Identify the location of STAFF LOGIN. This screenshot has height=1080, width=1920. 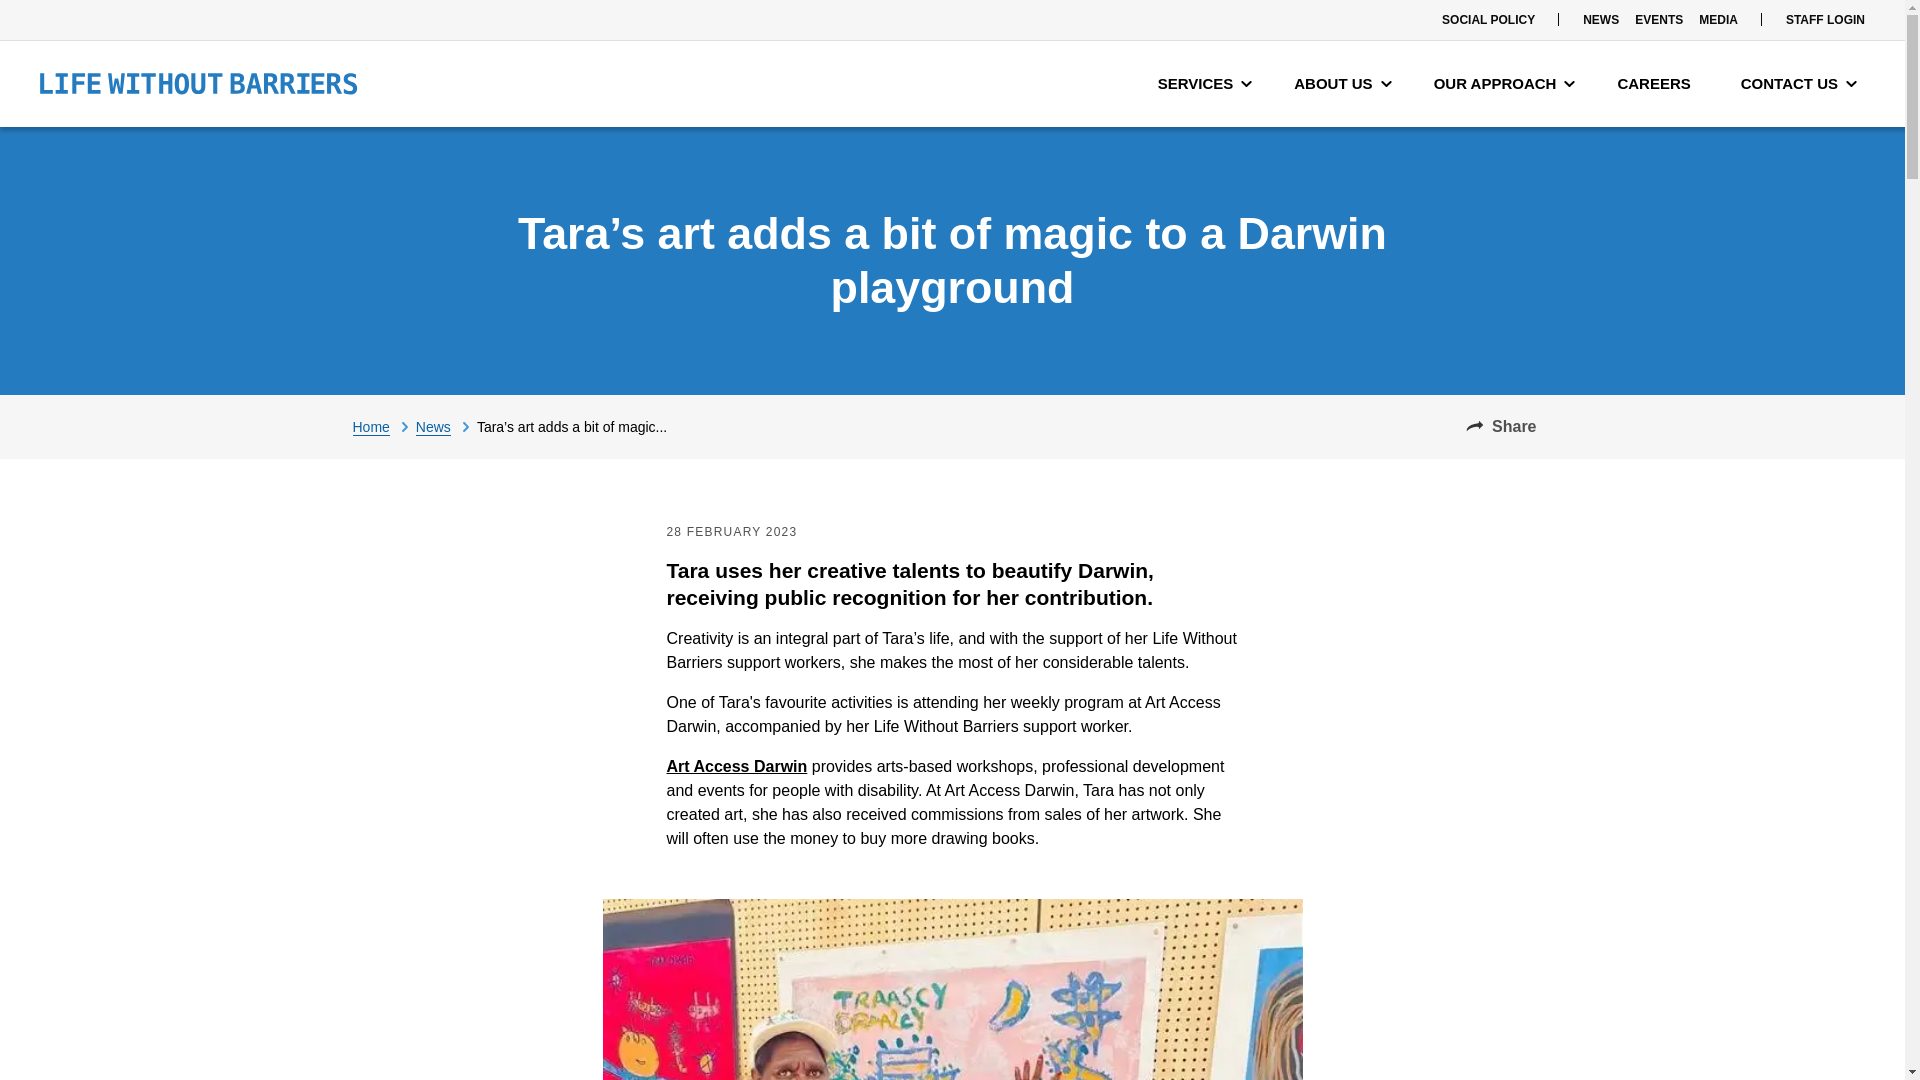
(1825, 20).